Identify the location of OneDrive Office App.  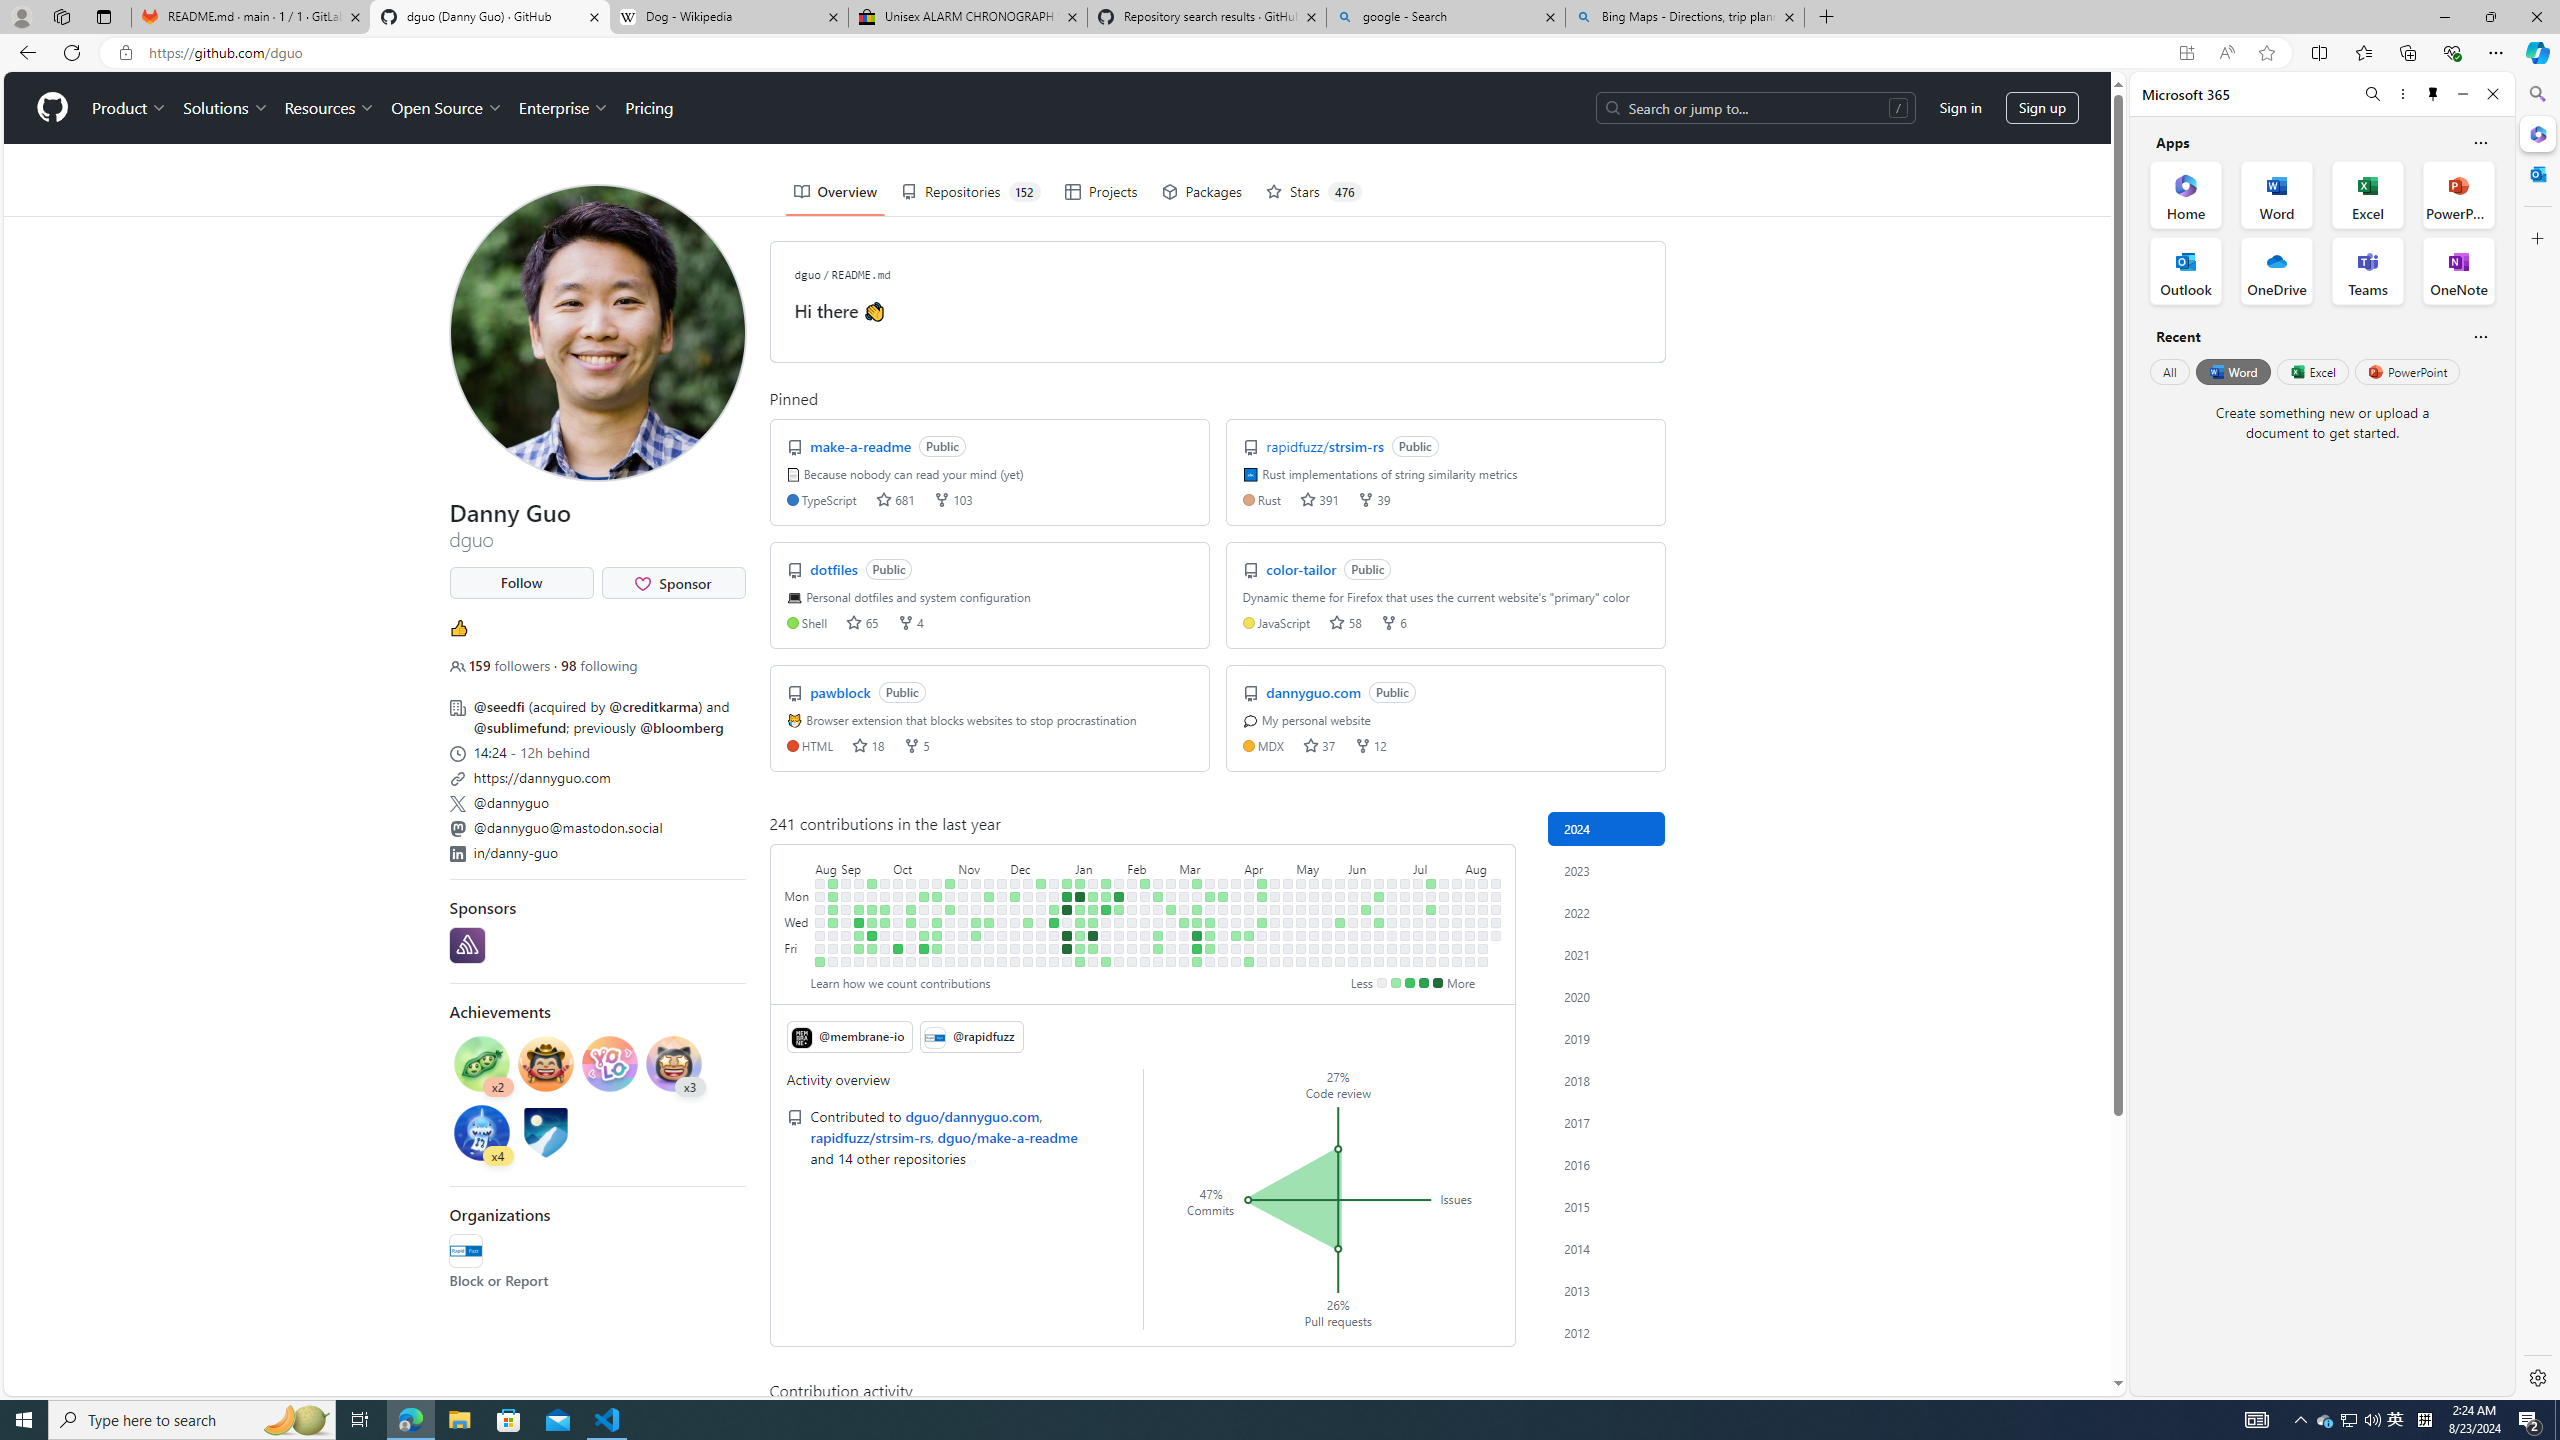
(2277, 271).